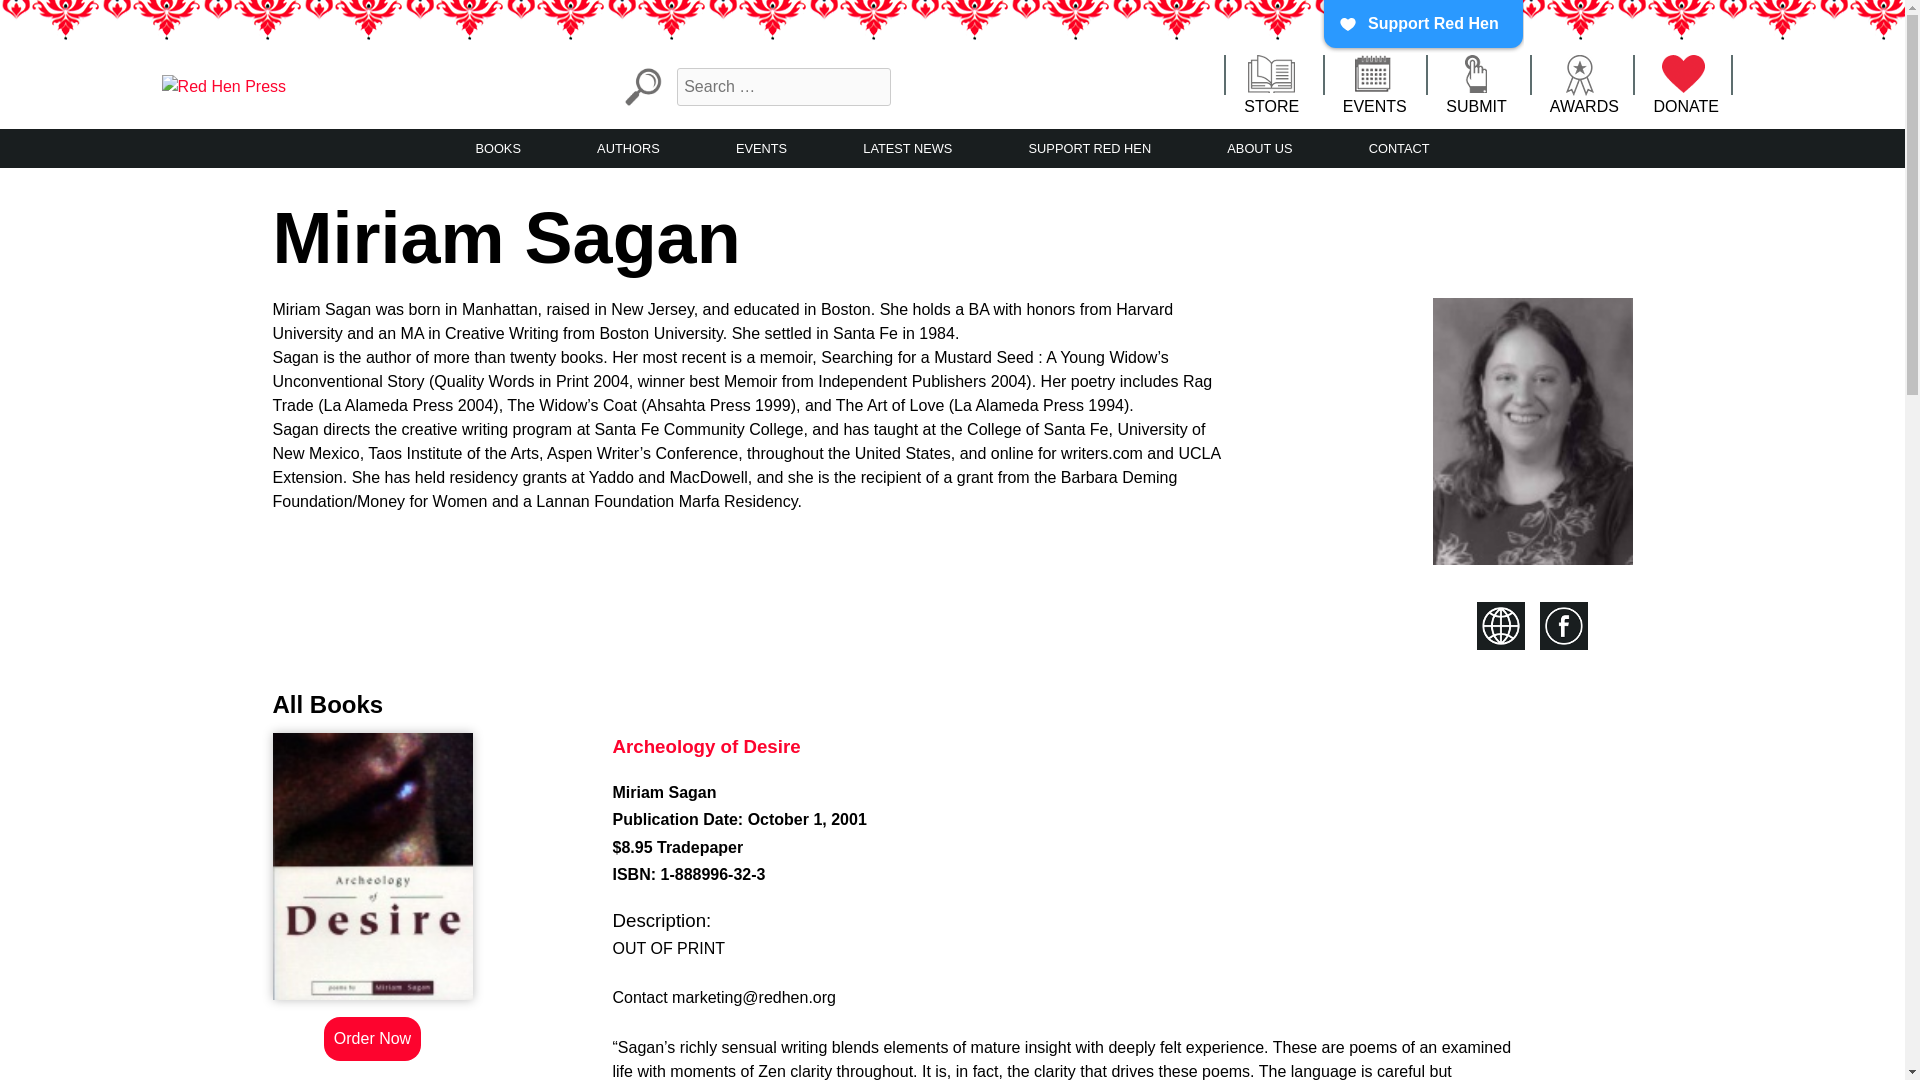  I want to click on BOOKS, so click(497, 148).